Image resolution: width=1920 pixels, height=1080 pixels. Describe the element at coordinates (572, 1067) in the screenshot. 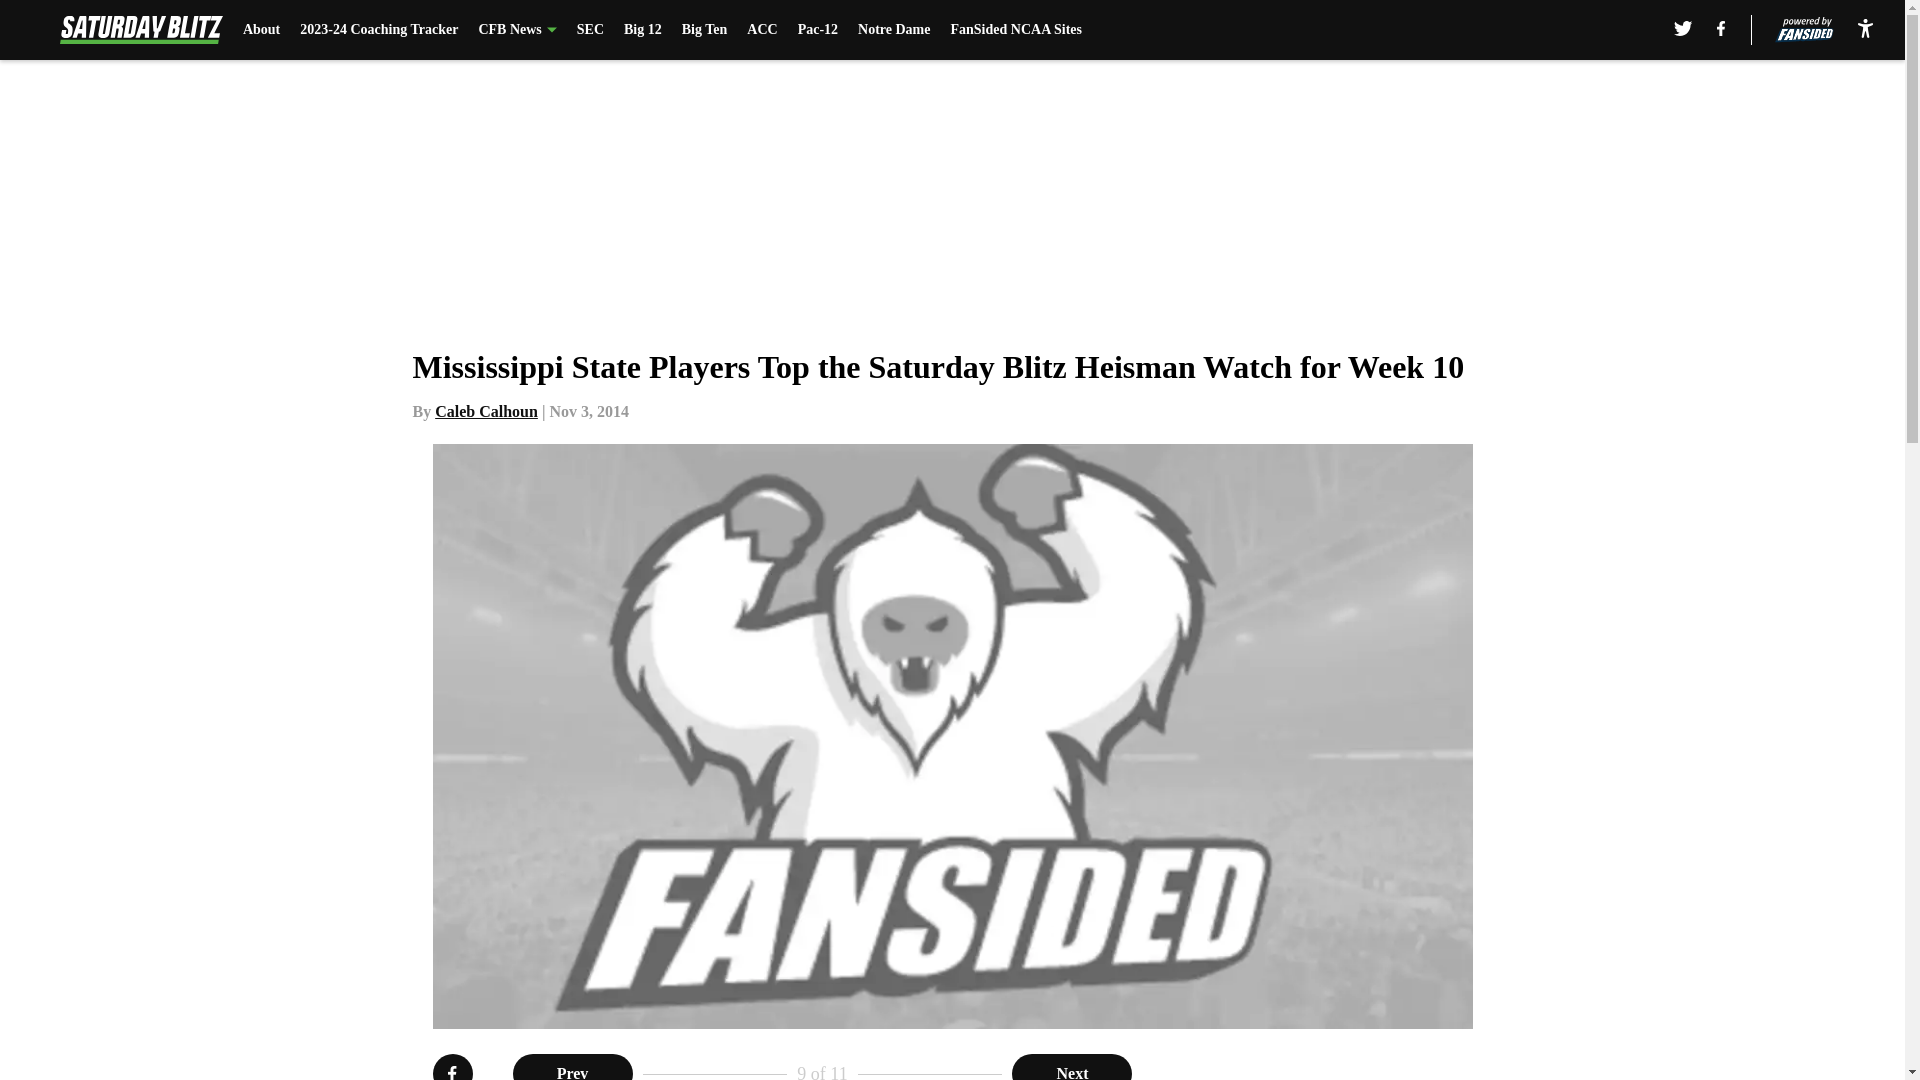

I see `Prev` at that location.